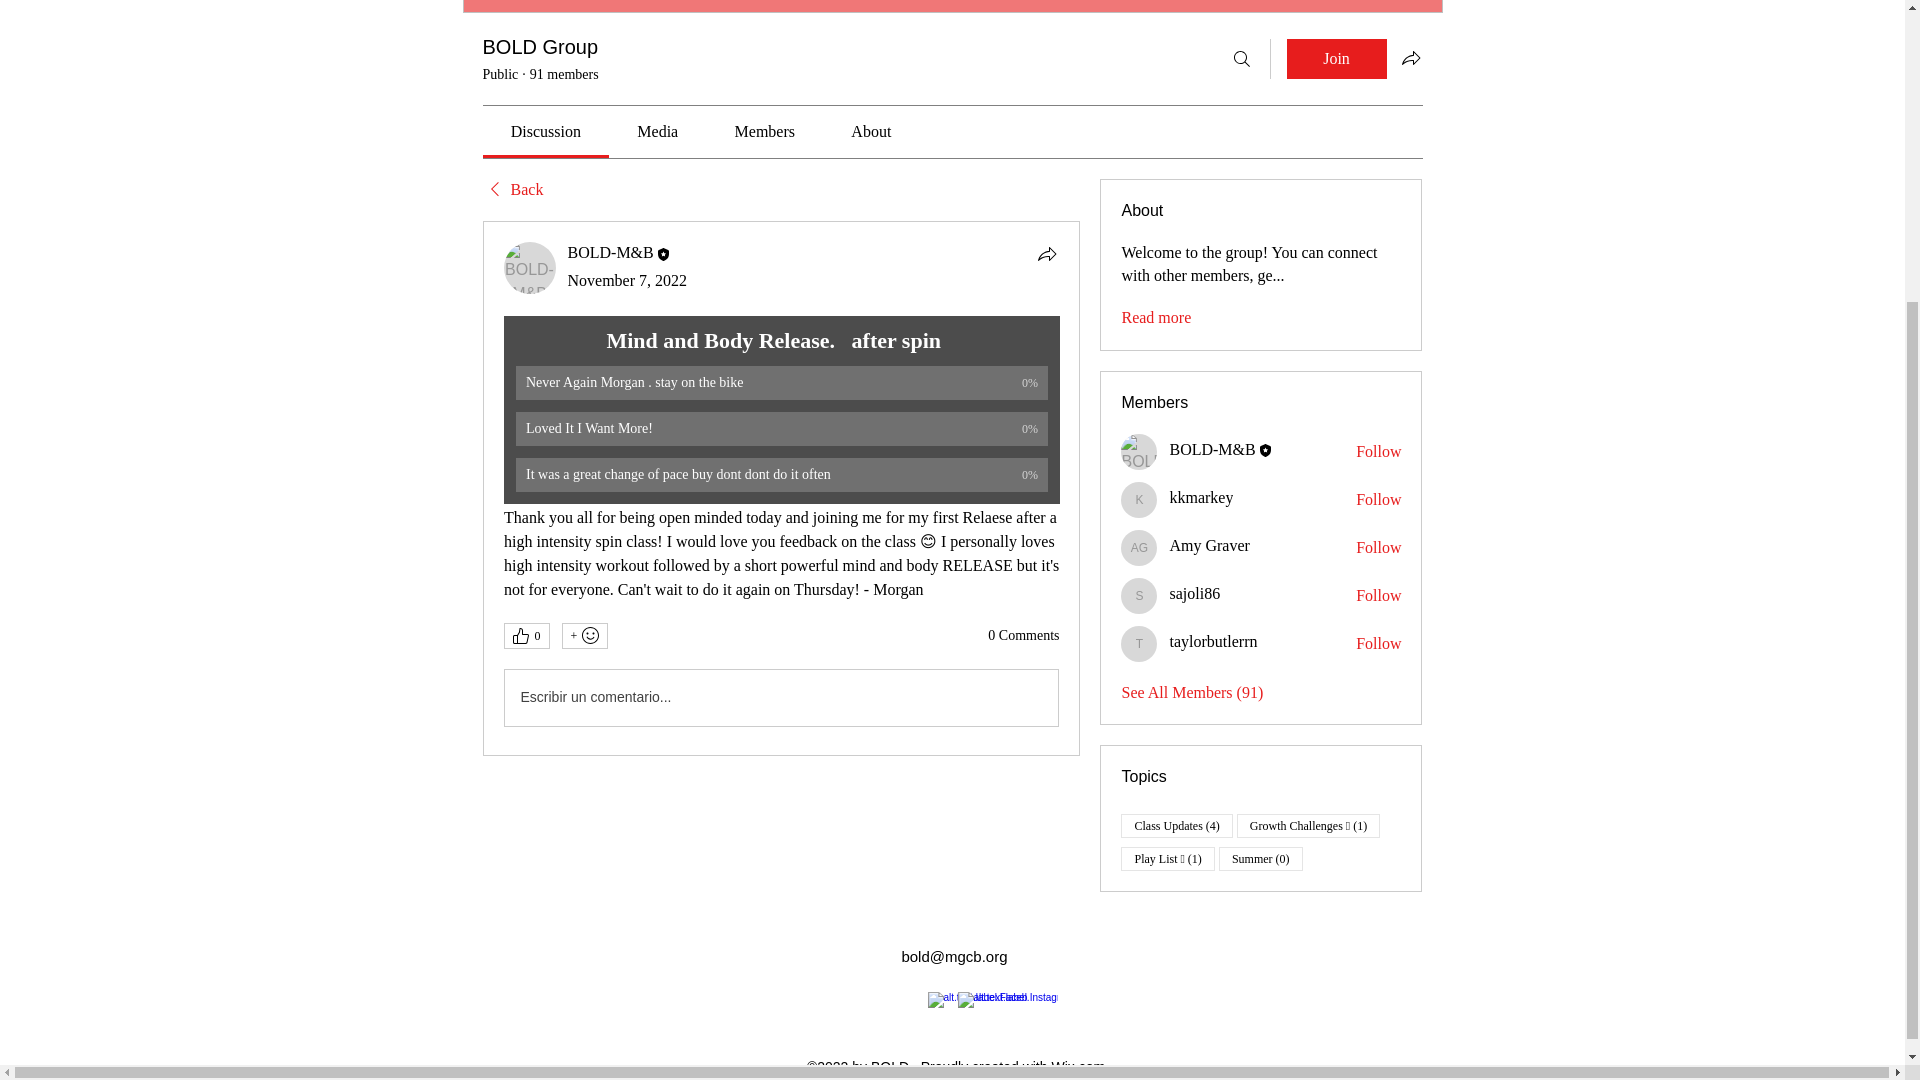 The height and width of the screenshot is (1080, 1920). I want to click on kkmarkey, so click(1200, 498).